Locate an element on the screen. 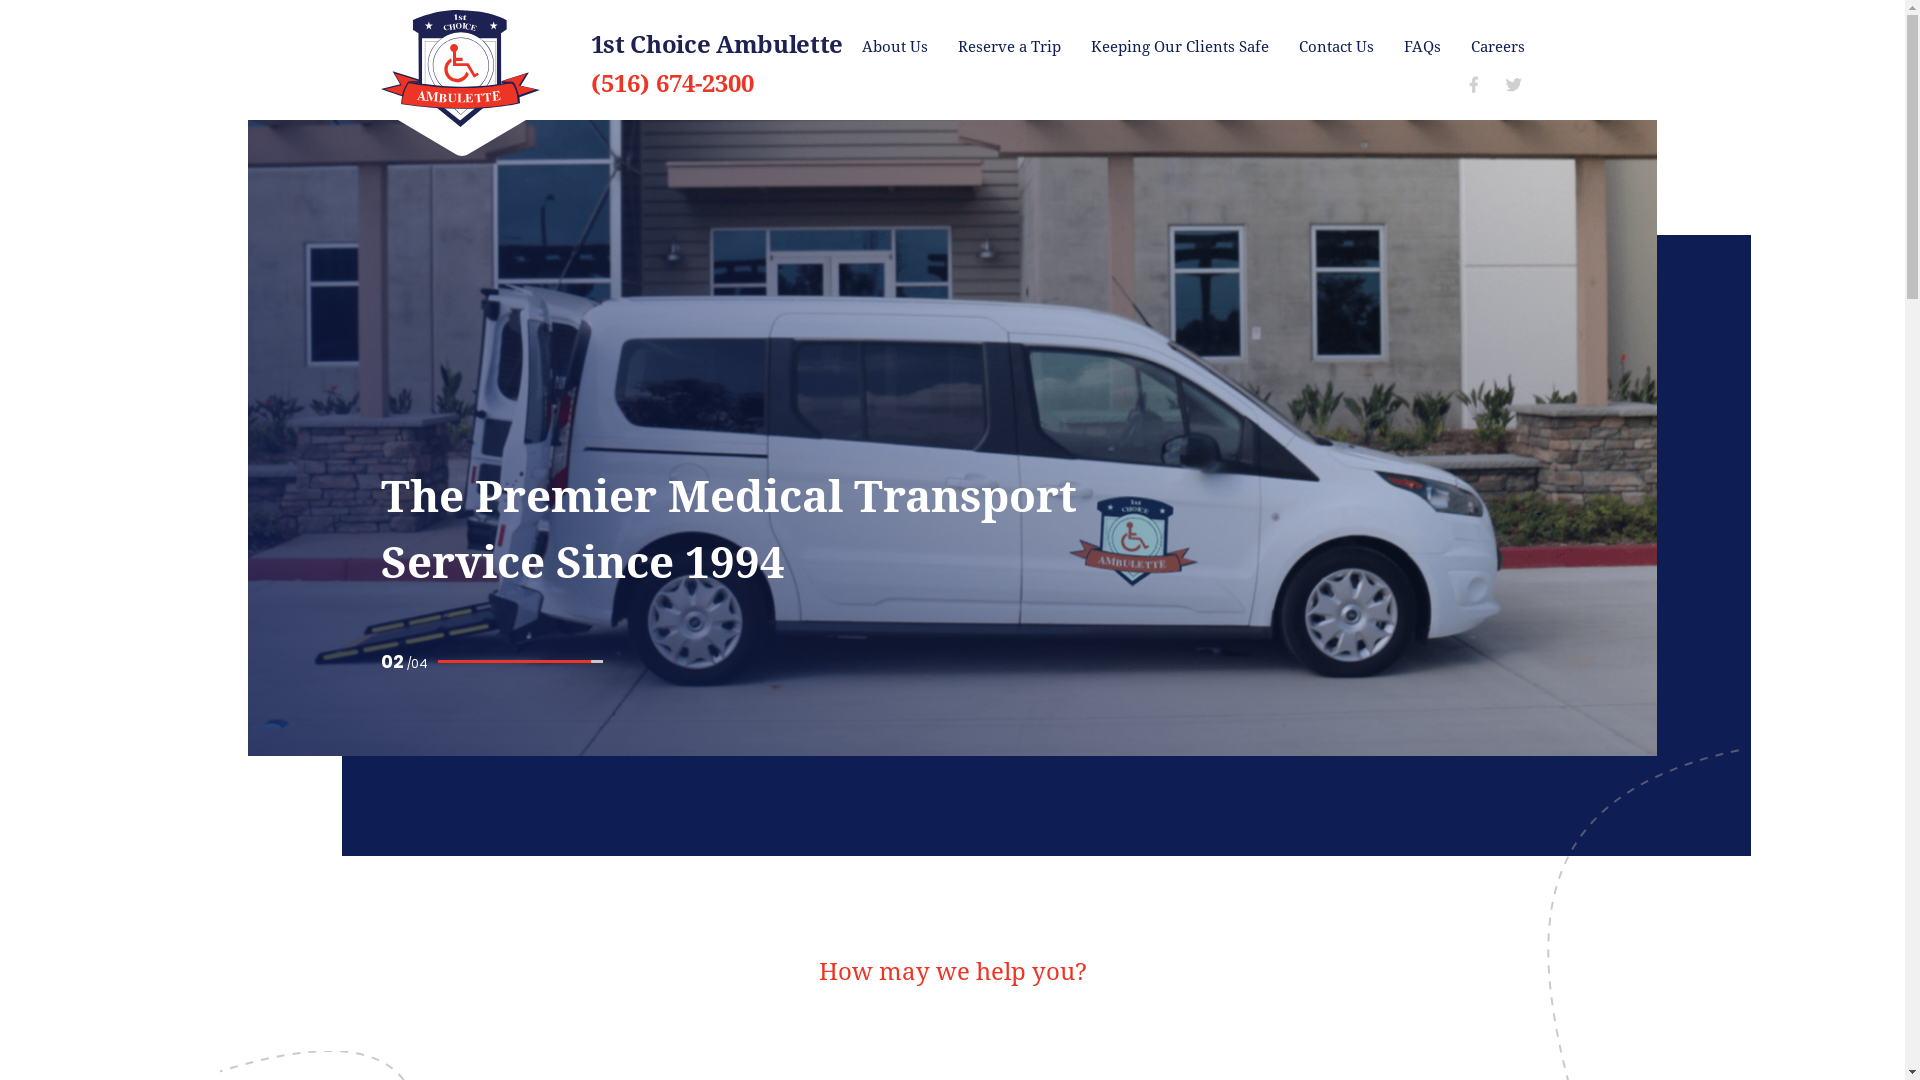  Careers is located at coordinates (1497, 46).